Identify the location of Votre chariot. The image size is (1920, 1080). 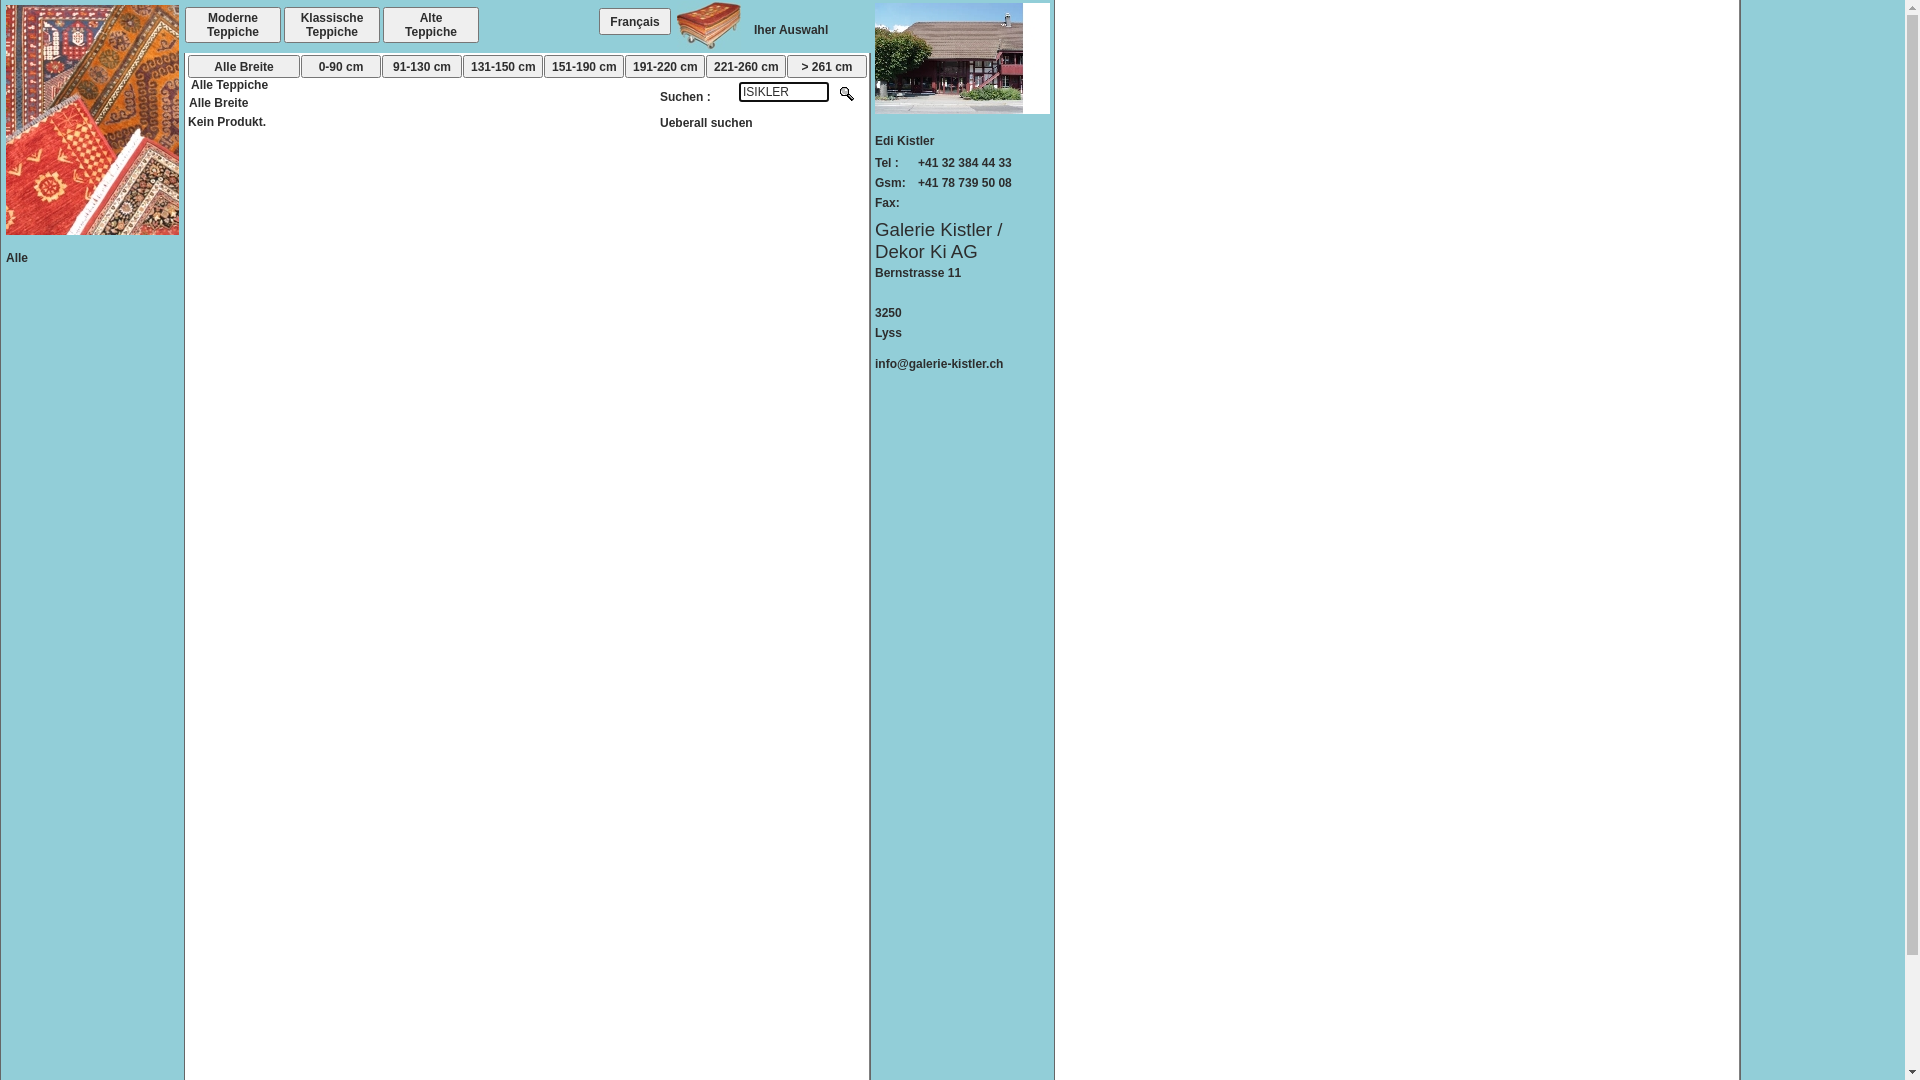
(709, 46).